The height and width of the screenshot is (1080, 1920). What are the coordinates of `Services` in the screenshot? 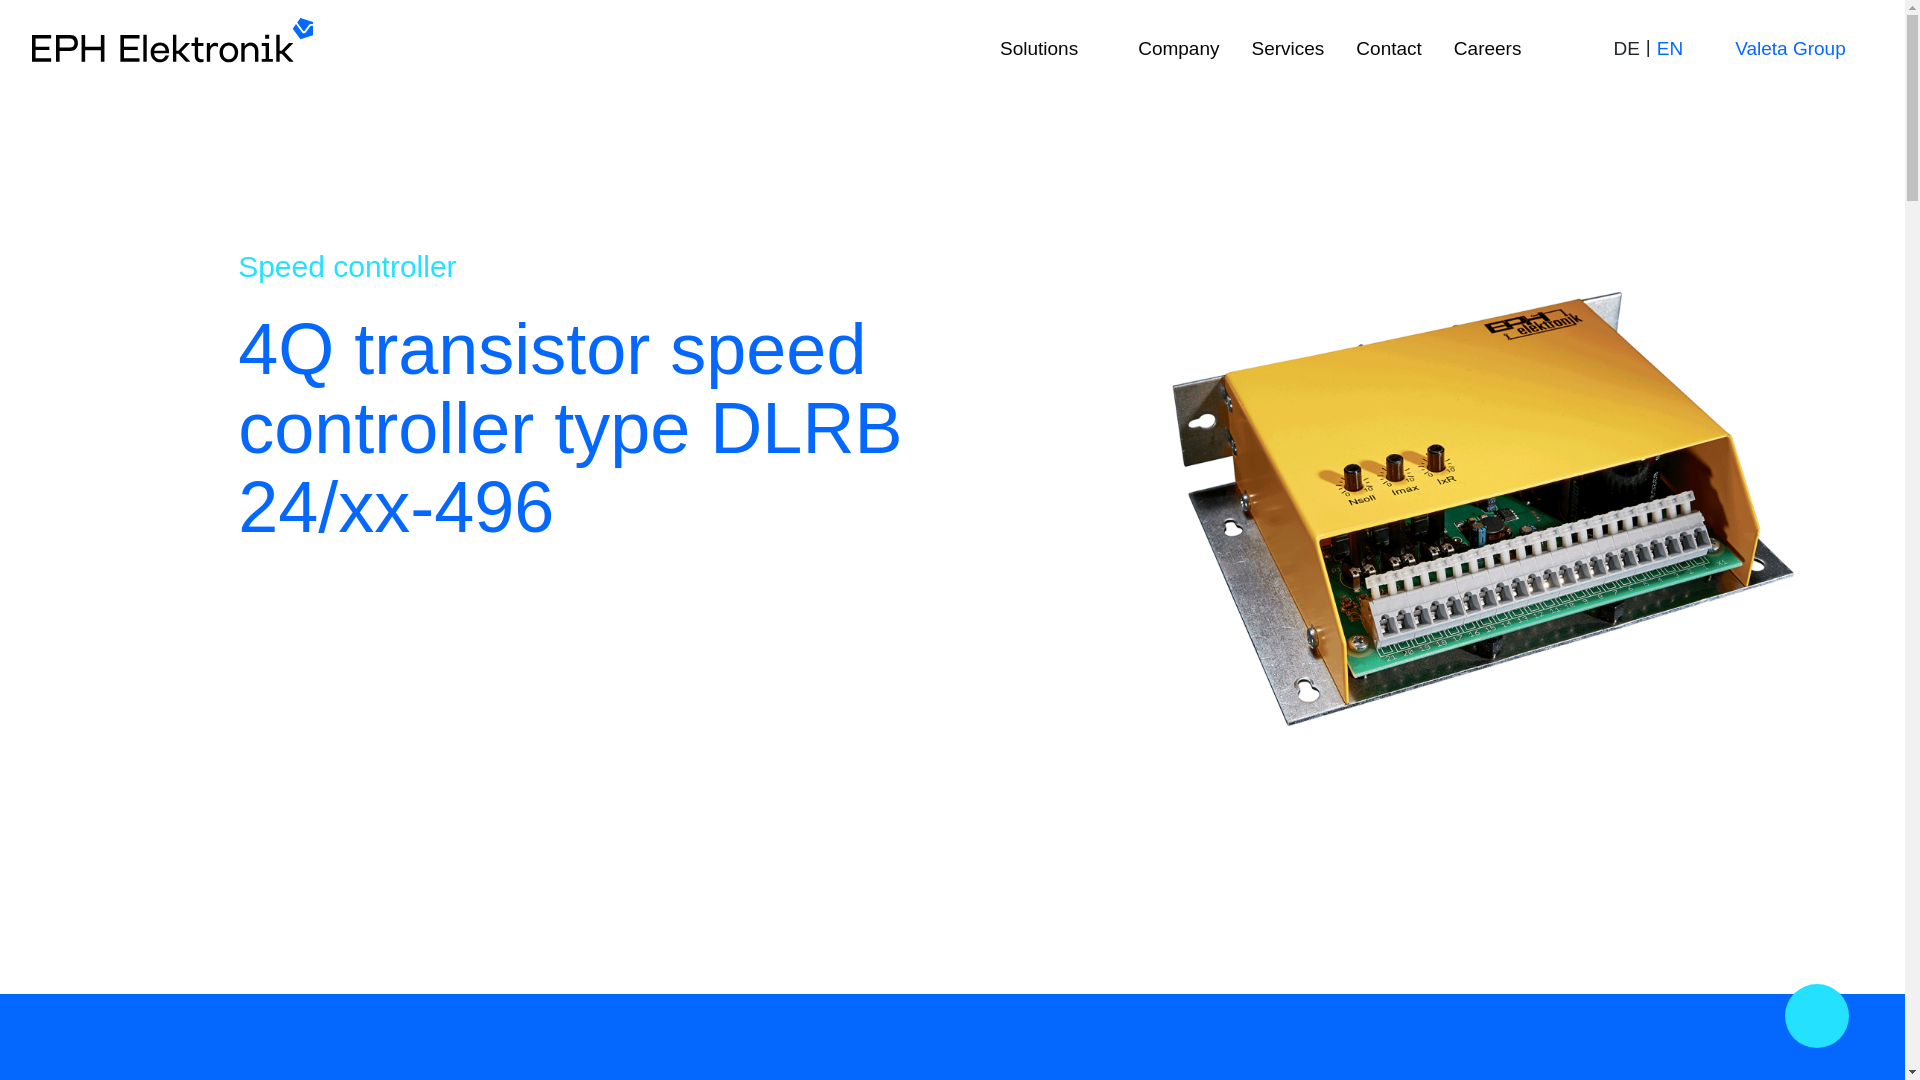 It's located at (1288, 50).